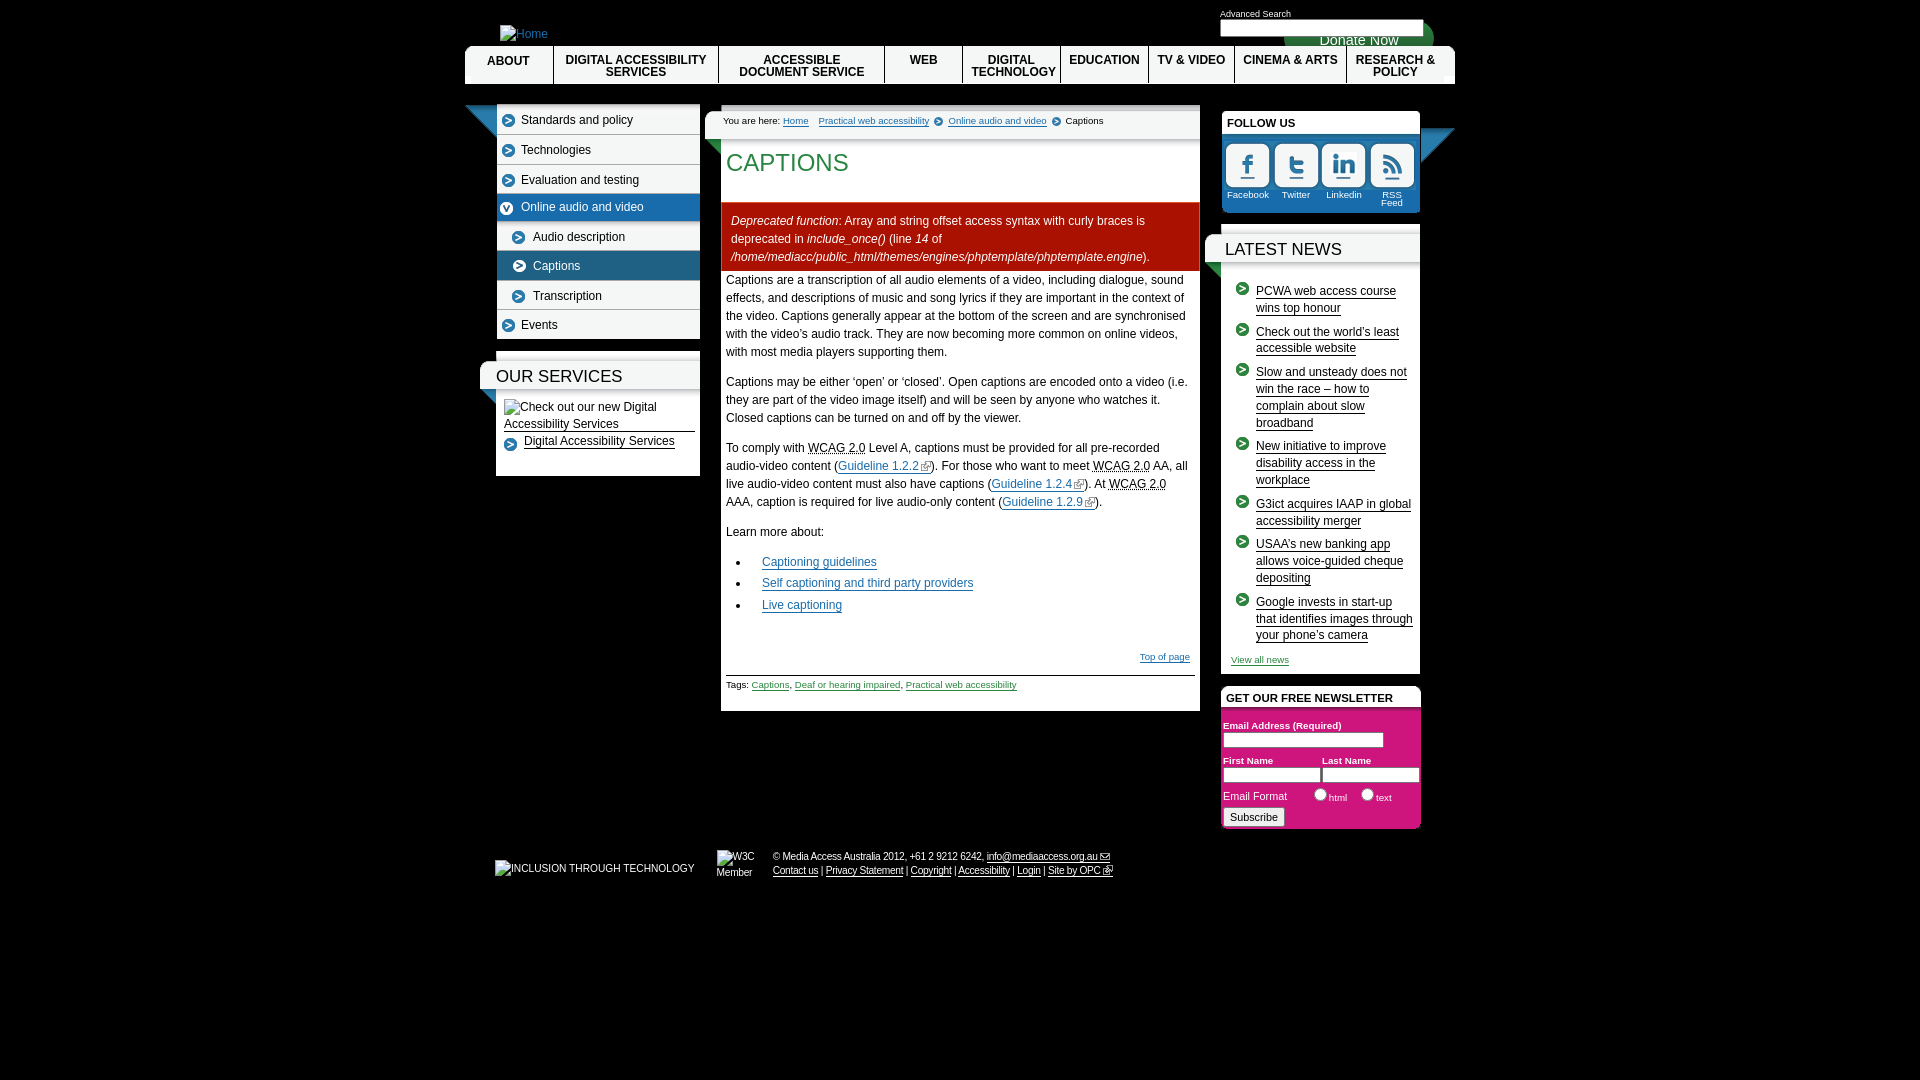  What do you see at coordinates (1192, 64) in the screenshot?
I see `TV & VIDEO` at bounding box center [1192, 64].